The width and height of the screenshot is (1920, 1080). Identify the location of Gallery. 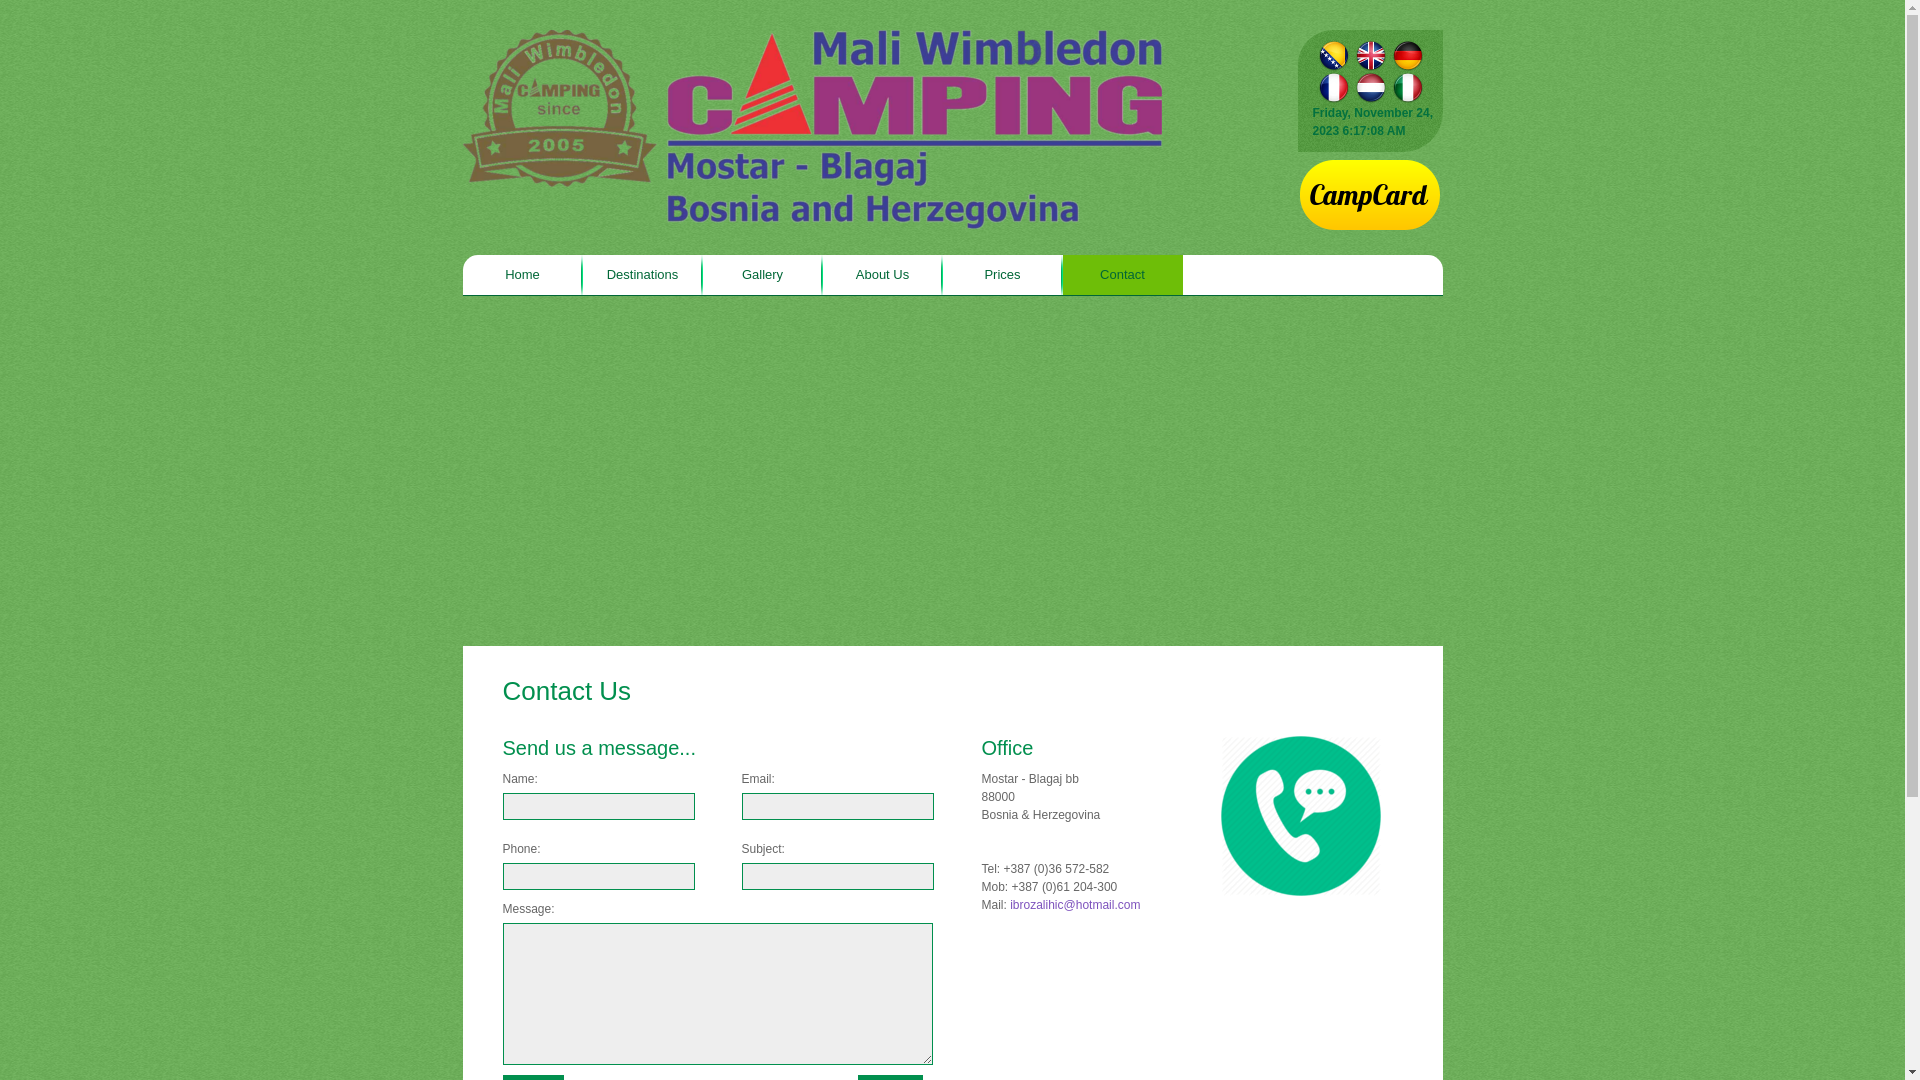
(762, 275).